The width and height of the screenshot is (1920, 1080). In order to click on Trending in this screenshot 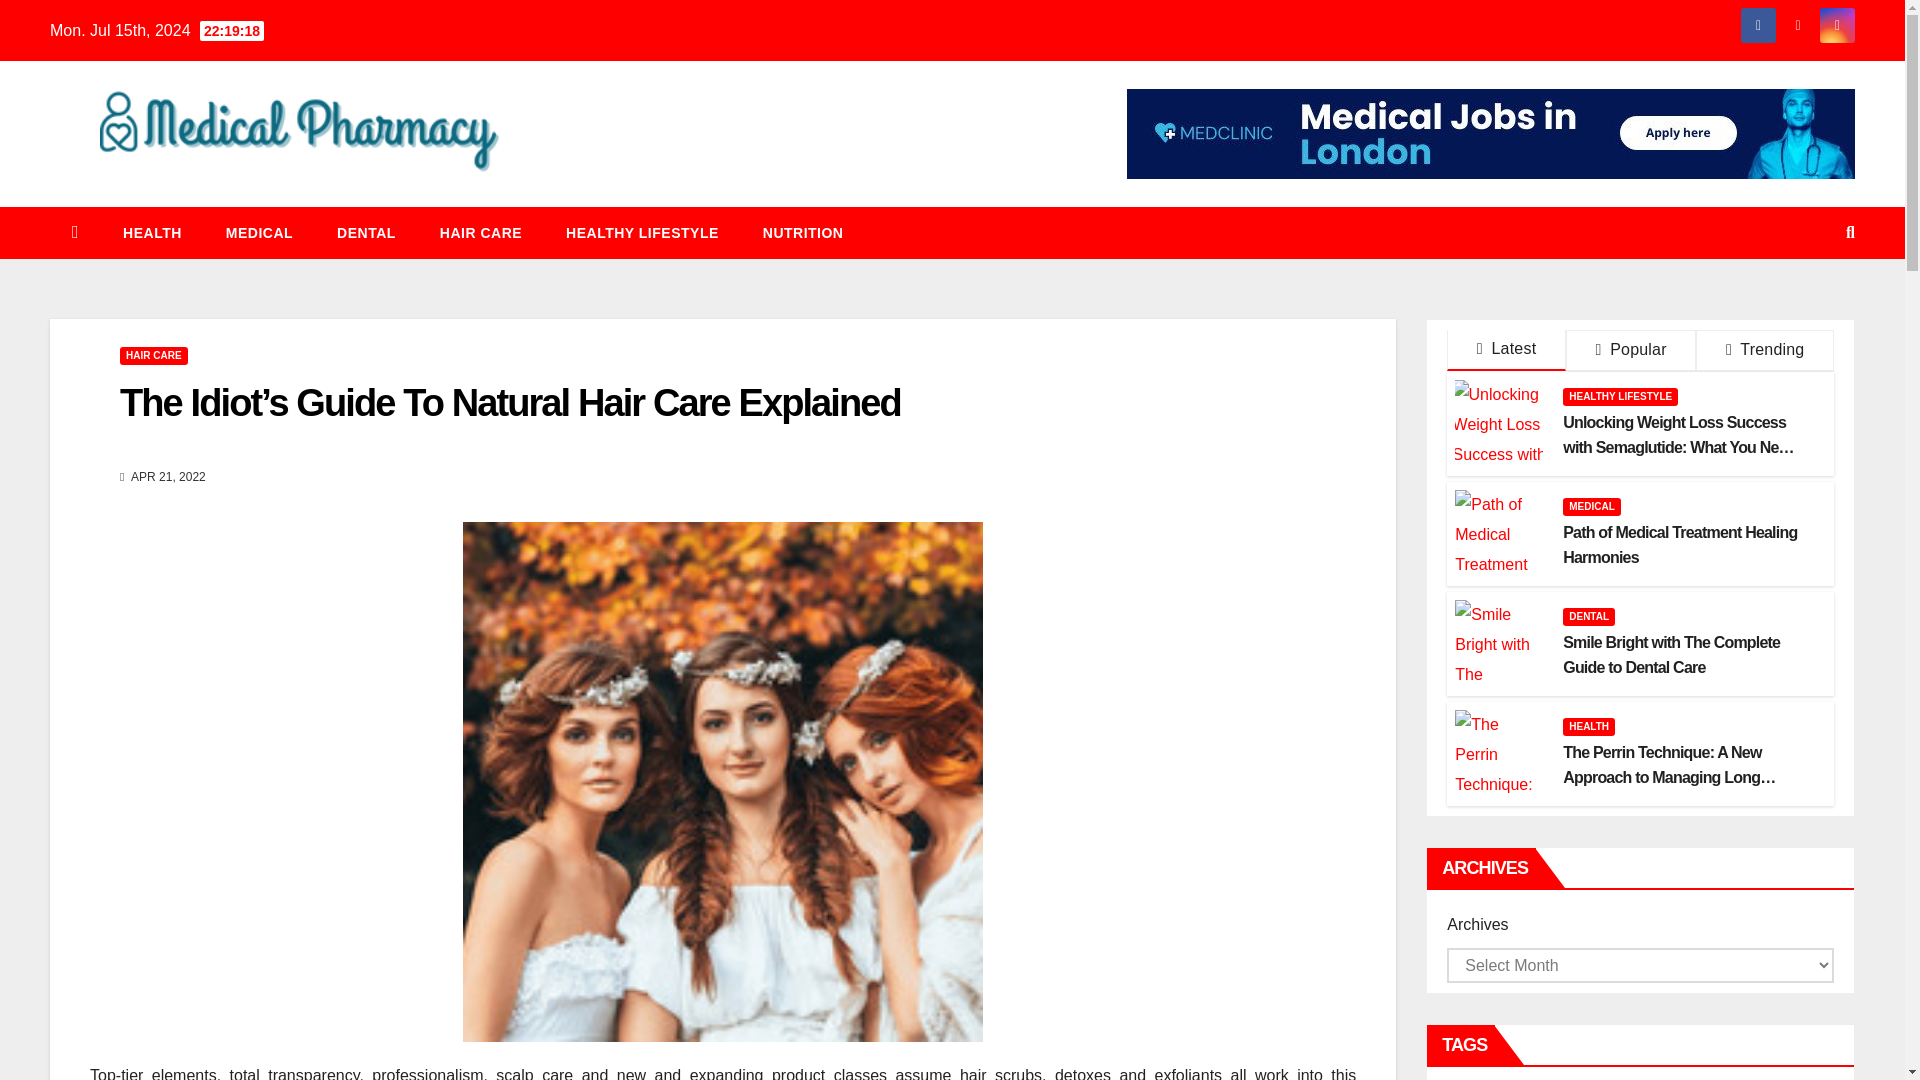, I will do `click(1764, 350)`.